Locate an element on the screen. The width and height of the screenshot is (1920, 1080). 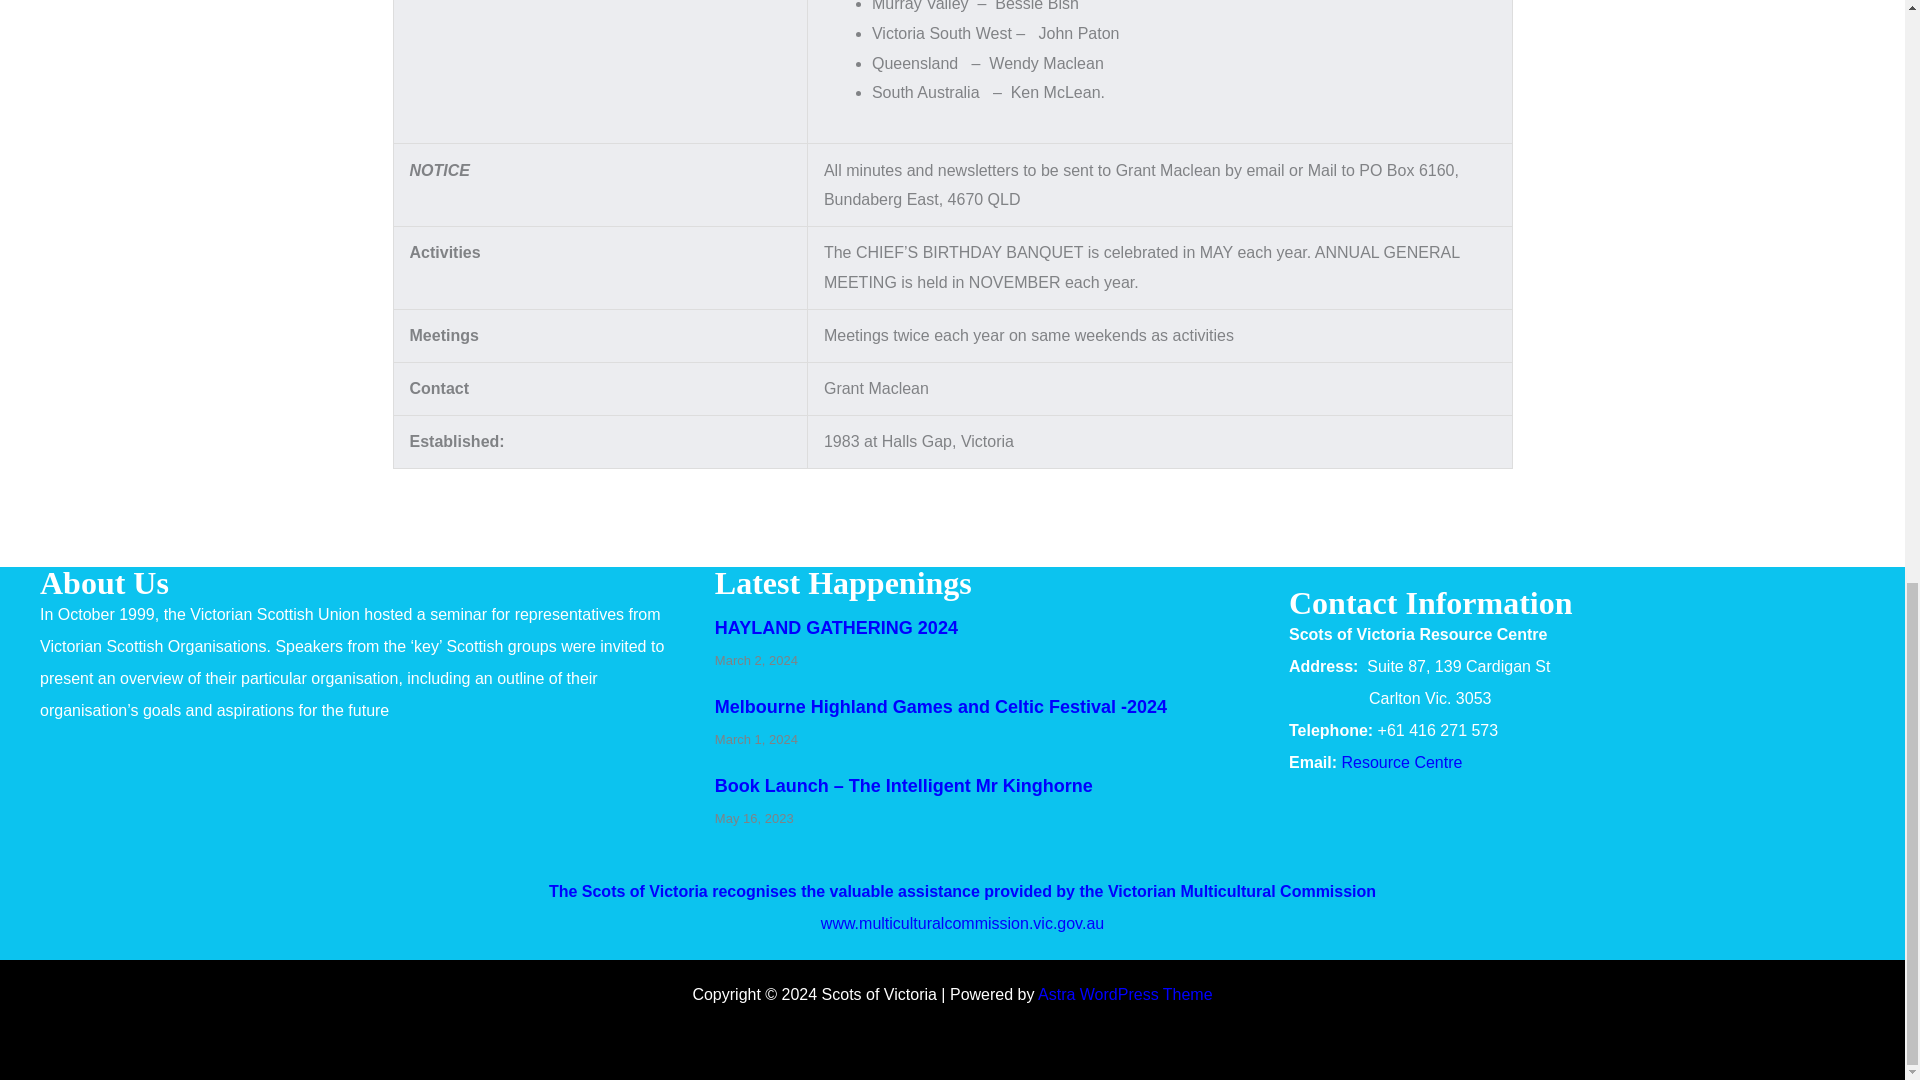
Melbourne Highland Games and Celtic Festival -2024 is located at coordinates (940, 706).